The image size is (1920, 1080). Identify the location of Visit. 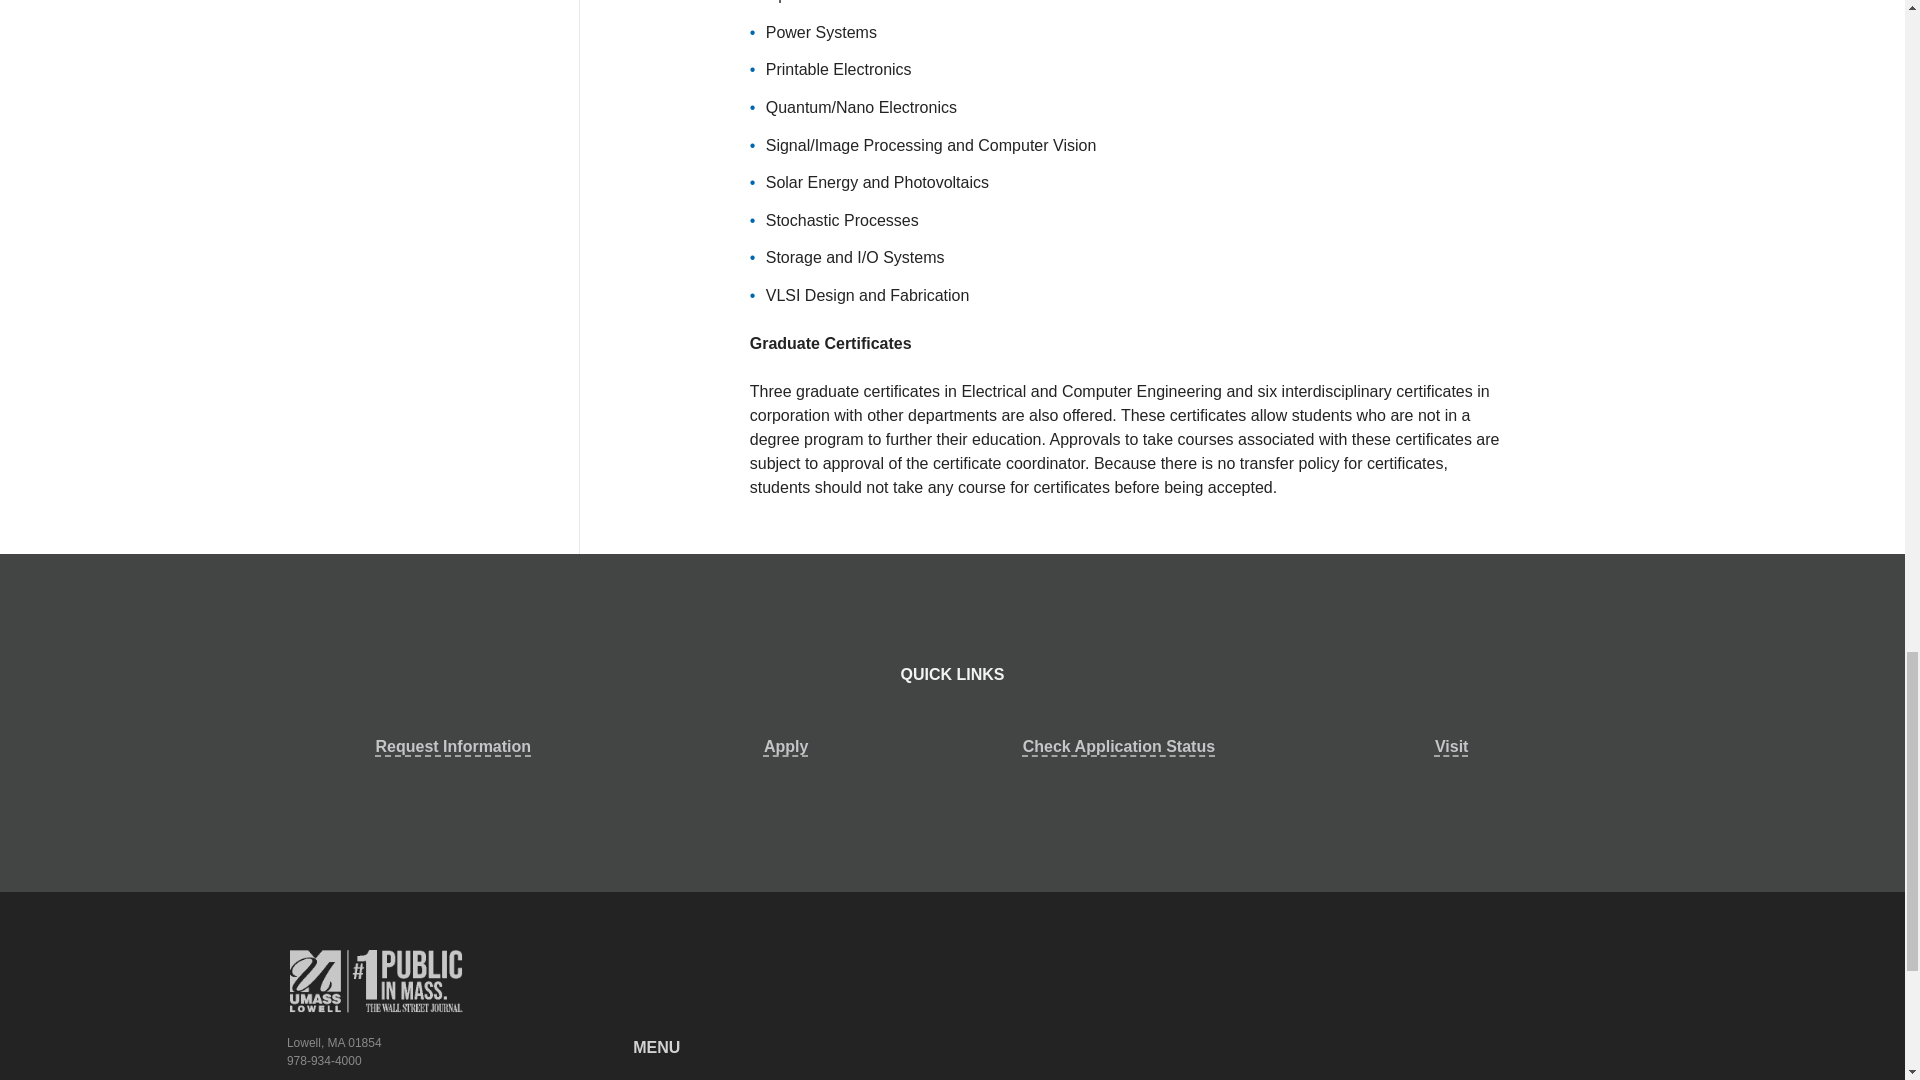
(1451, 747).